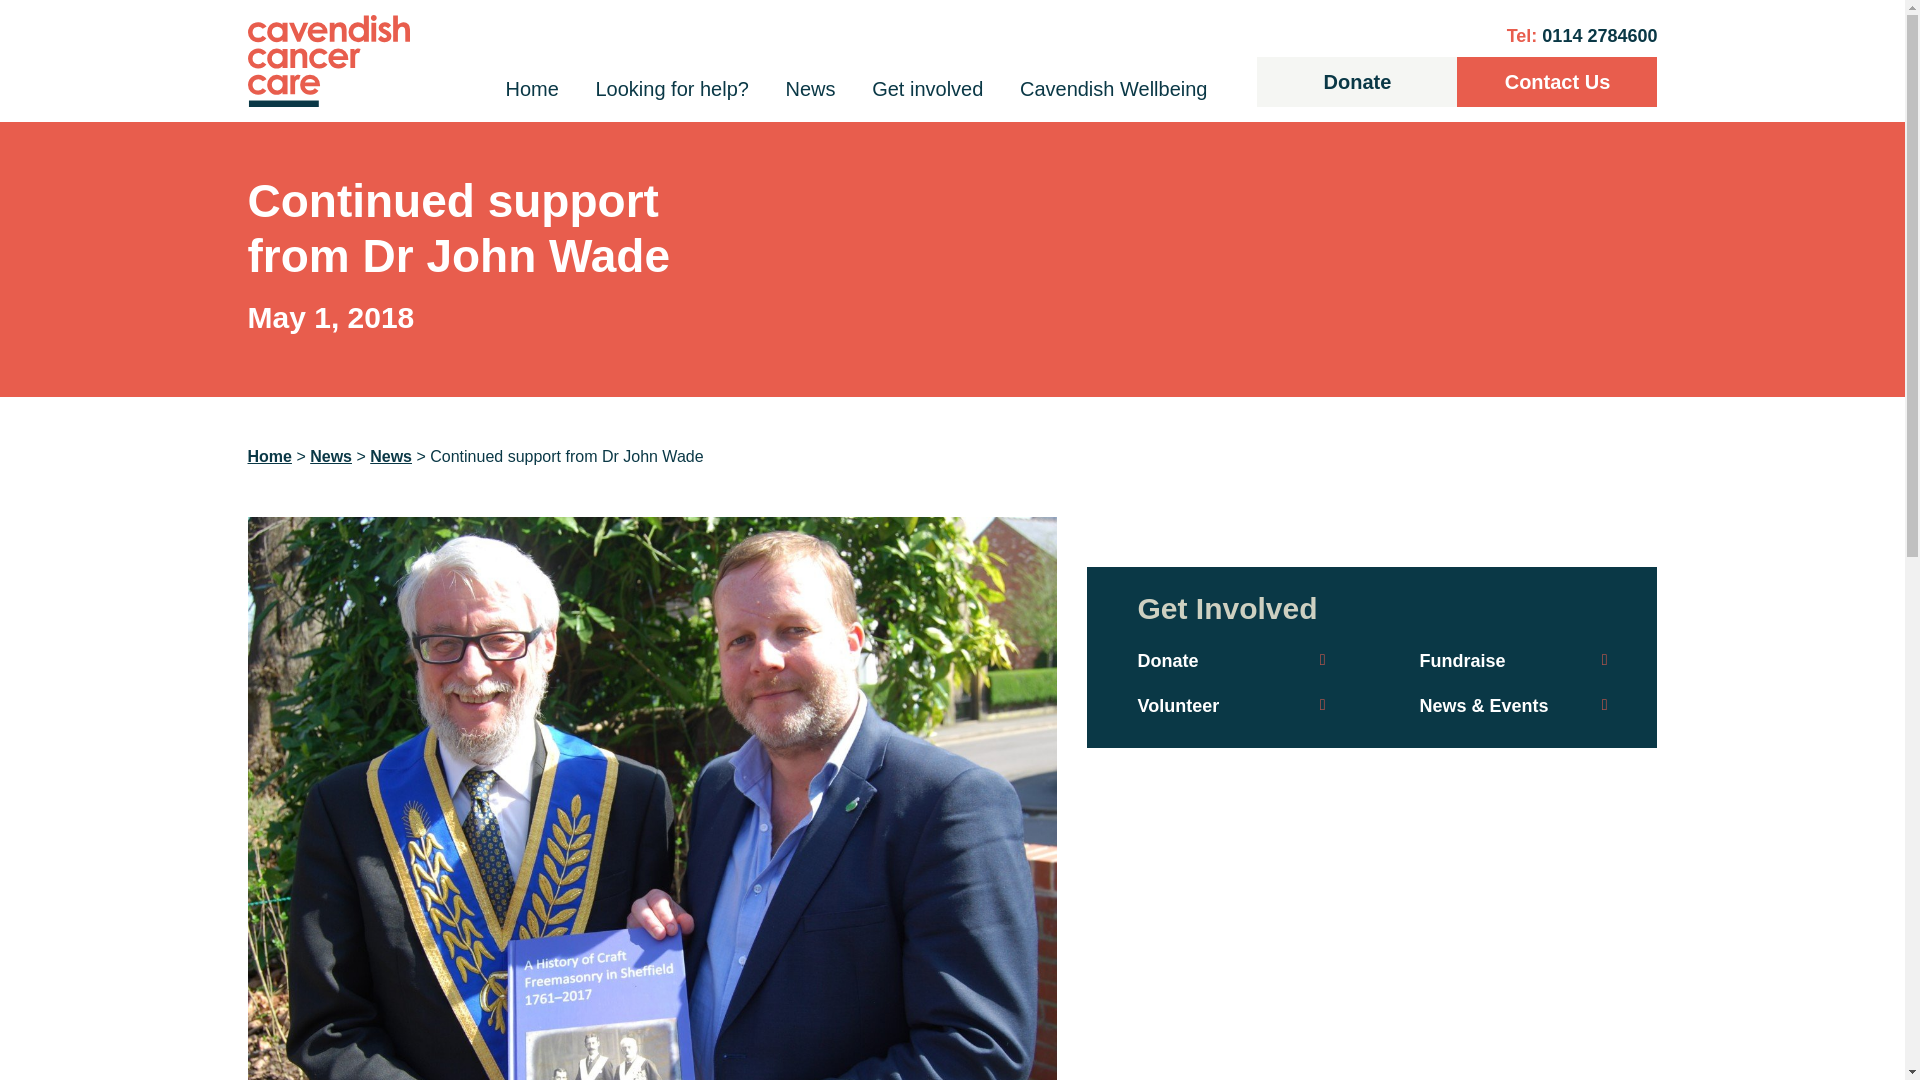 The image size is (1920, 1080). What do you see at coordinates (1556, 82) in the screenshot?
I see `Contact Us` at bounding box center [1556, 82].